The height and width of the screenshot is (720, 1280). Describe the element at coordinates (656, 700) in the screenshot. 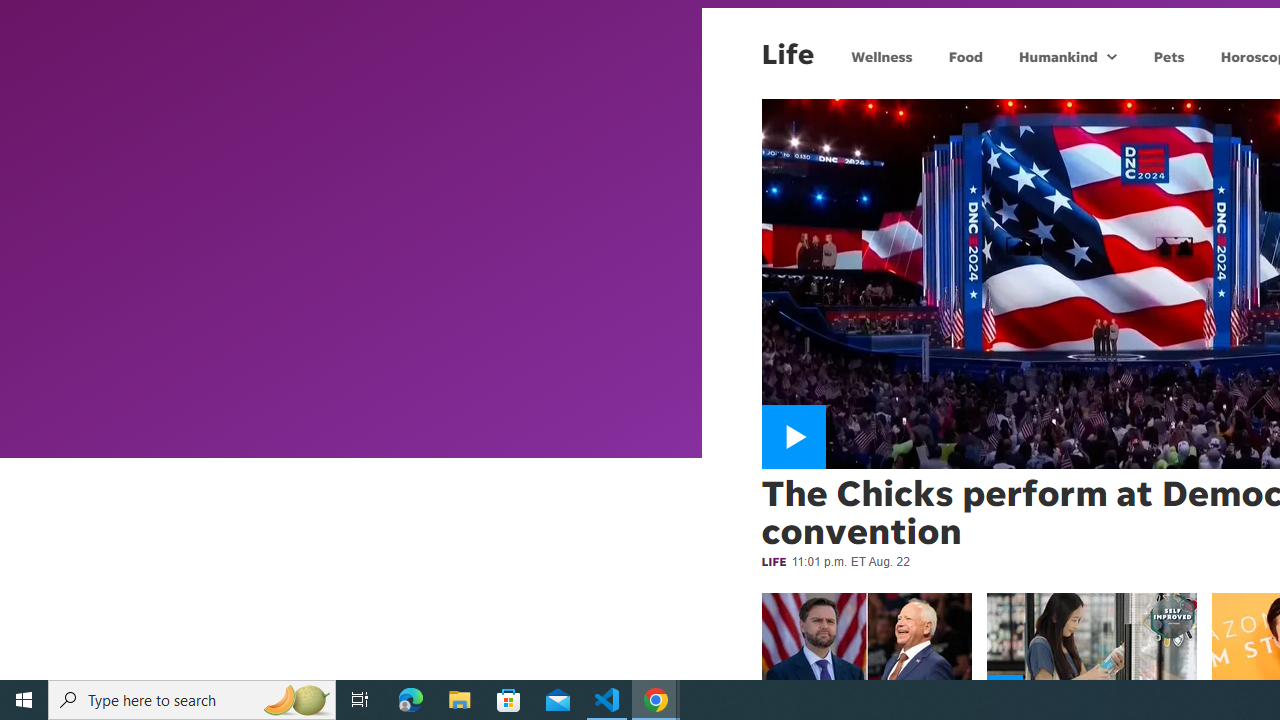

I see `Google Chrome - 2 running windows` at that location.